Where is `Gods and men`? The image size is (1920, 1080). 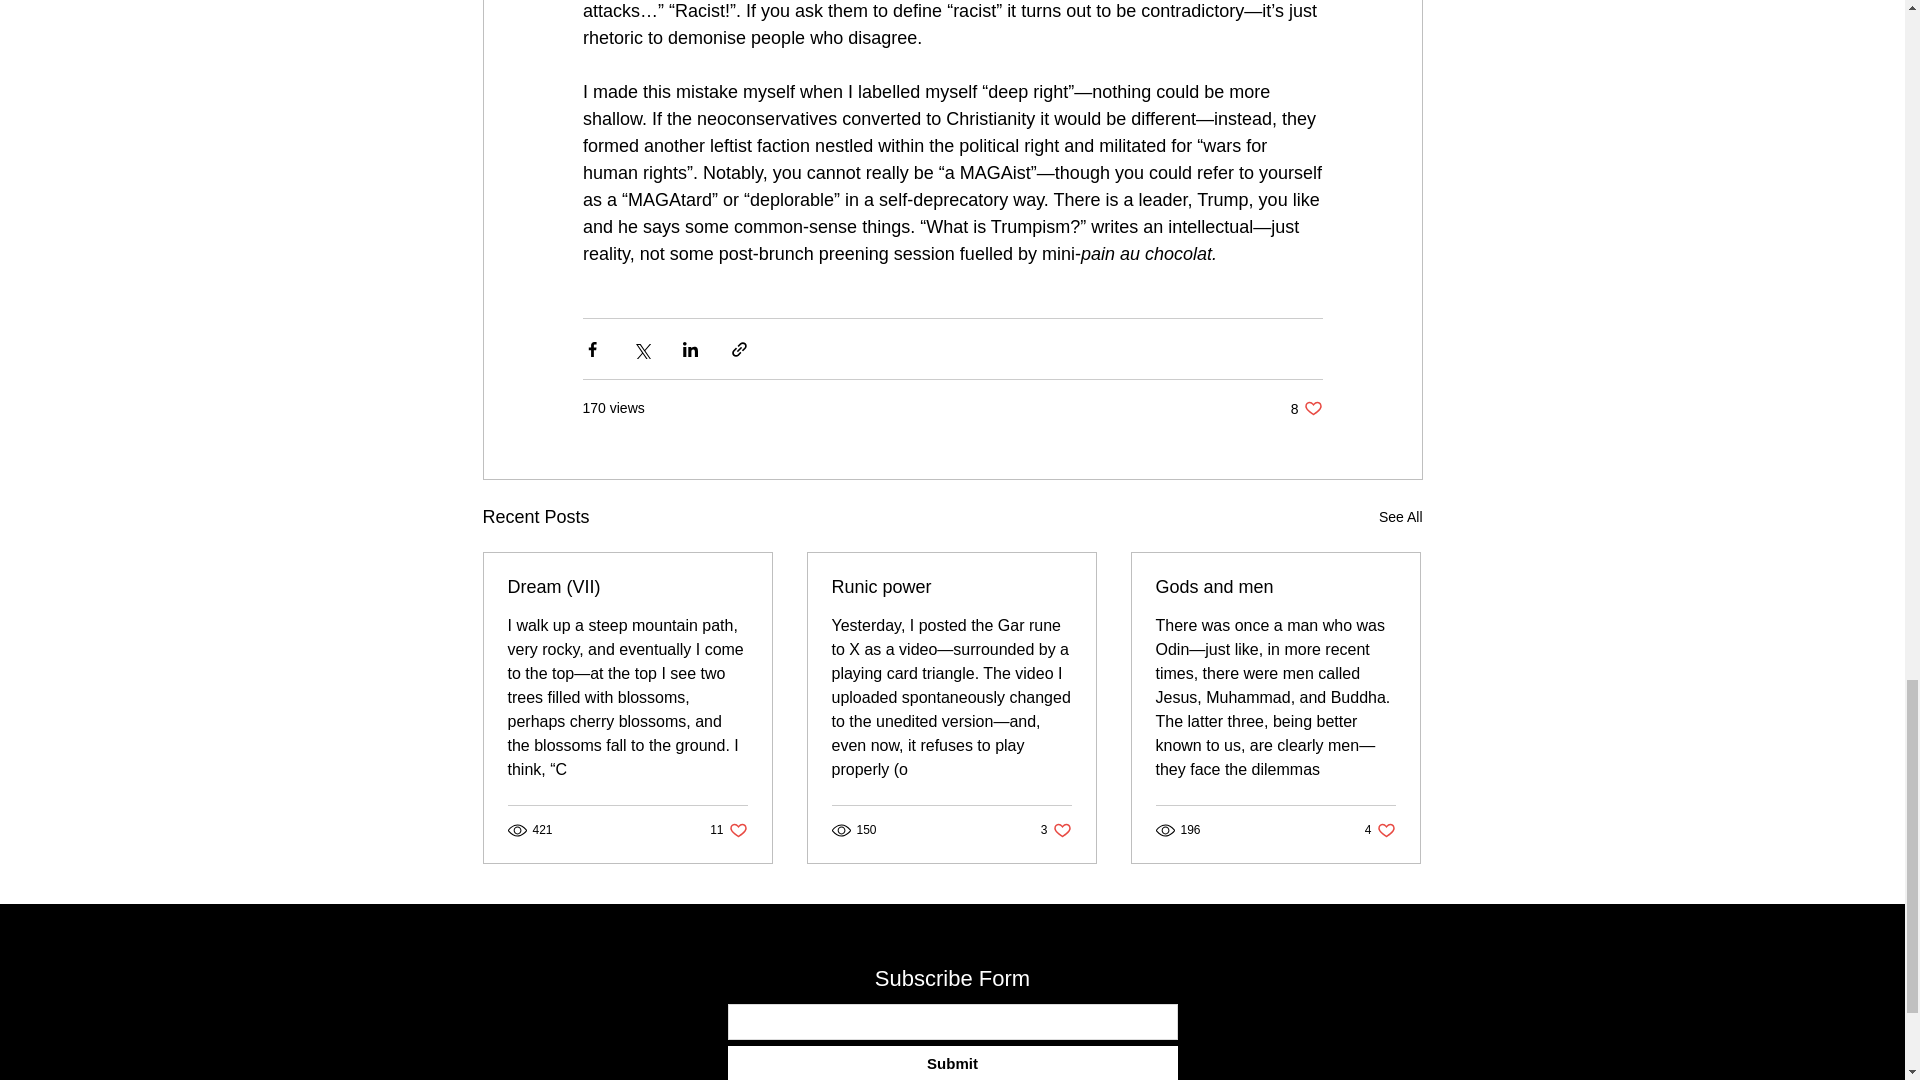 Gods and men is located at coordinates (1275, 587).